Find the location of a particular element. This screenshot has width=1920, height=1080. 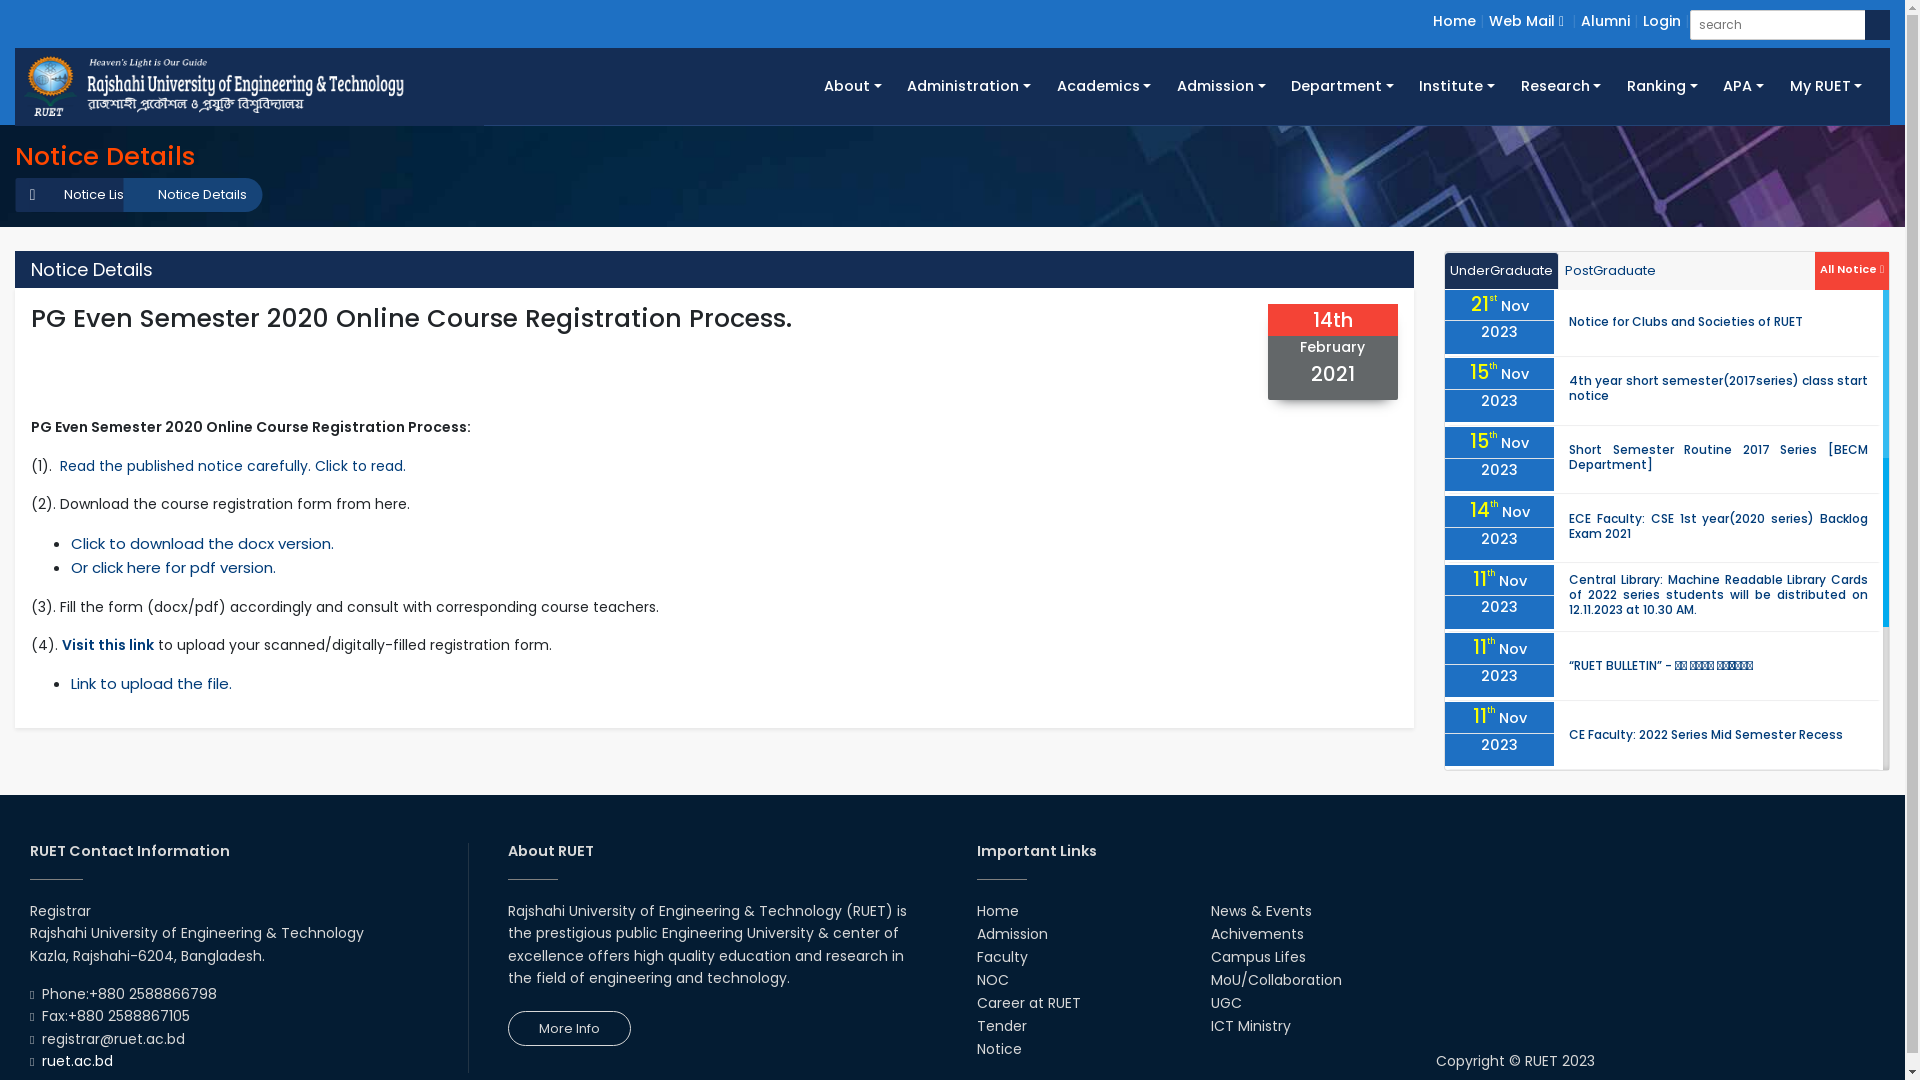

Notice Details is located at coordinates (192, 195).